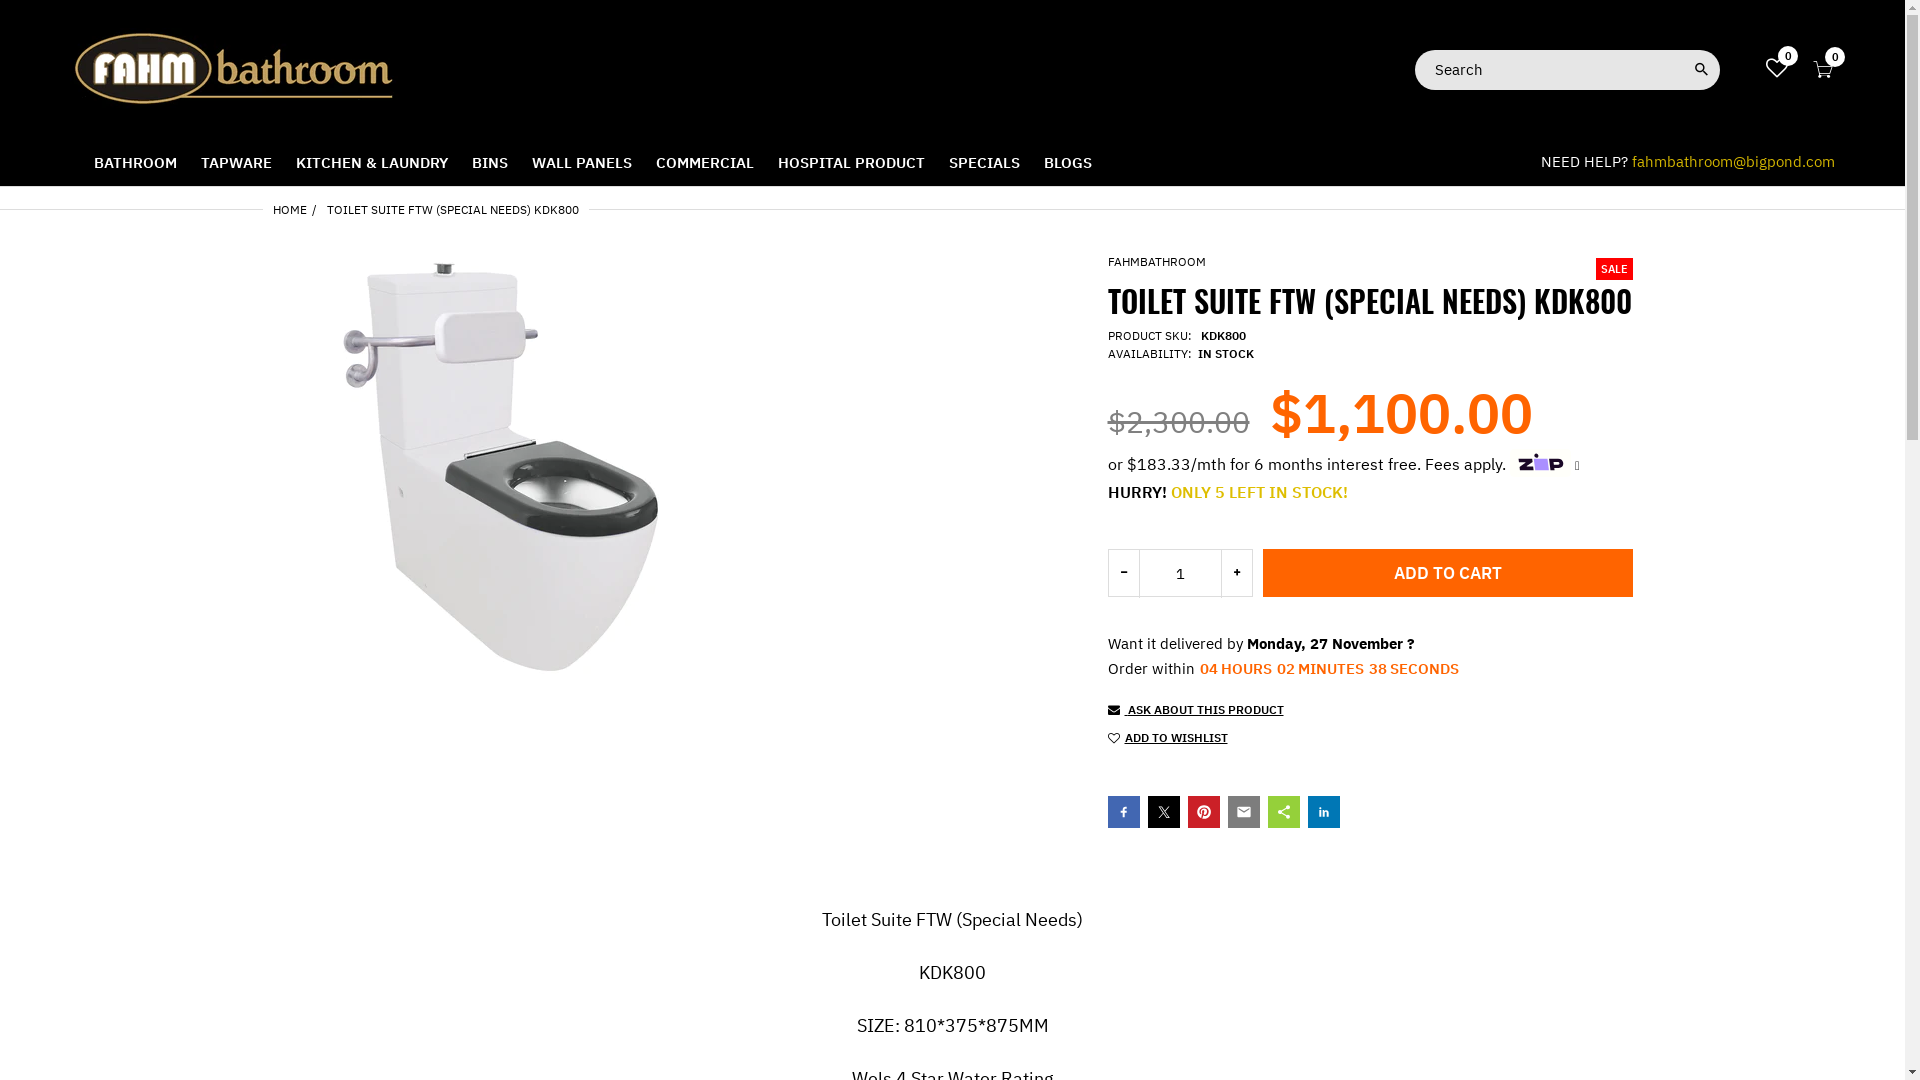 This screenshot has height=1080, width=1920. Describe the element at coordinates (372, 162) in the screenshot. I see `KITCHEN & LAUNDRY` at that location.